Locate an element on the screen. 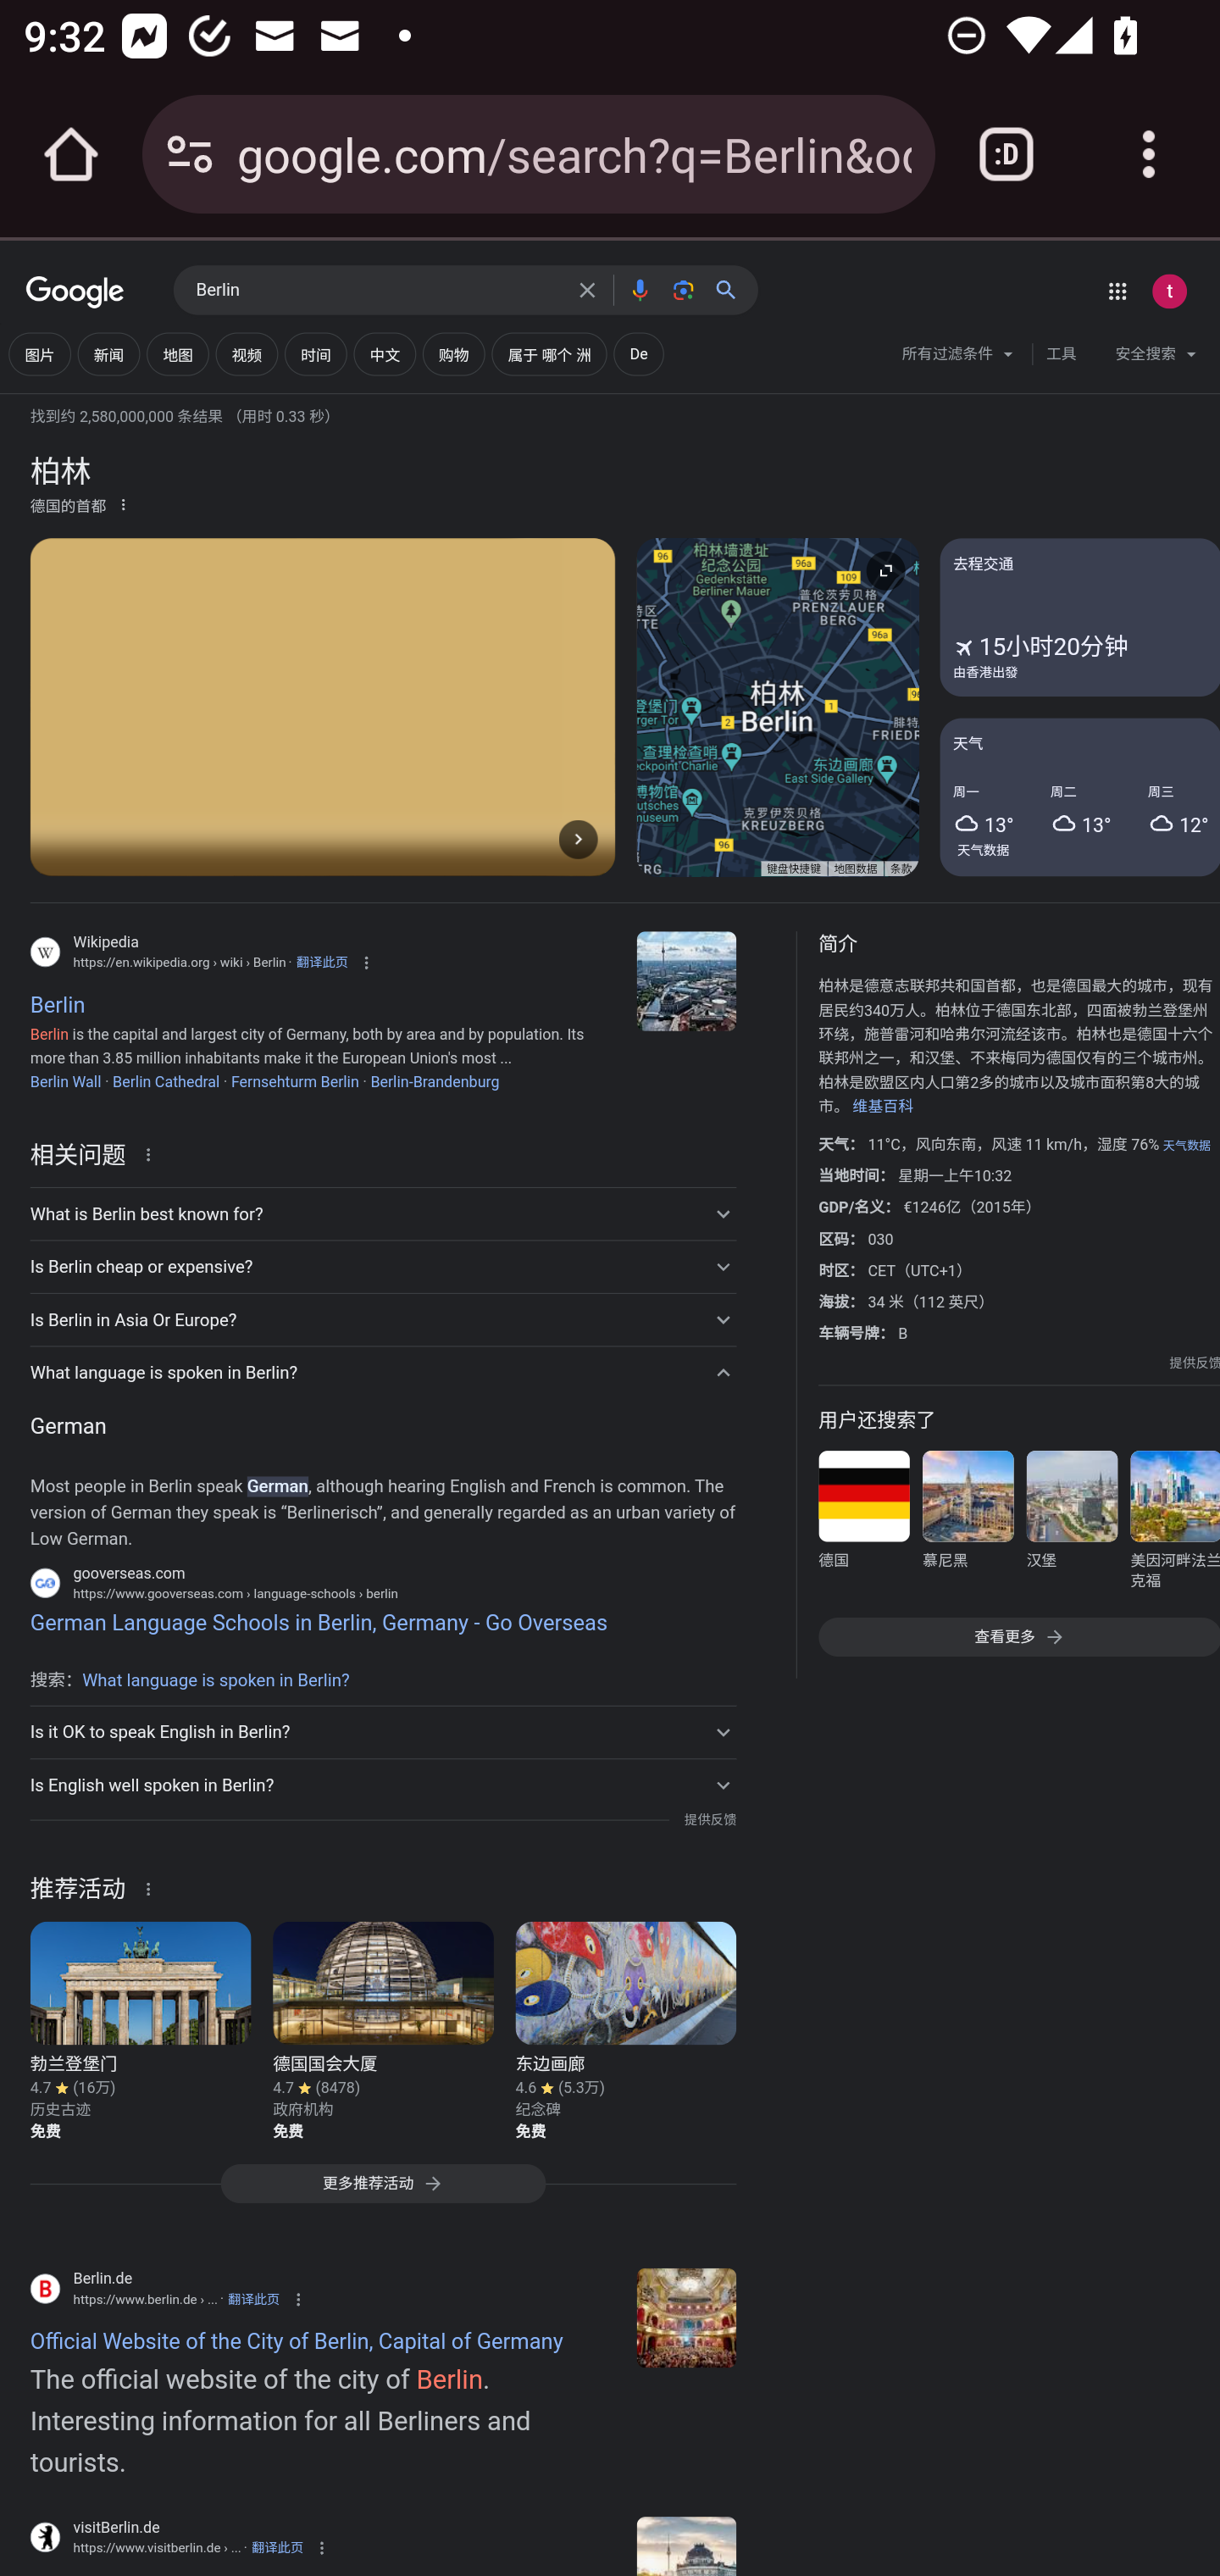 This screenshot has height=2576, width=1220. 新闻 is located at coordinates (108, 354).